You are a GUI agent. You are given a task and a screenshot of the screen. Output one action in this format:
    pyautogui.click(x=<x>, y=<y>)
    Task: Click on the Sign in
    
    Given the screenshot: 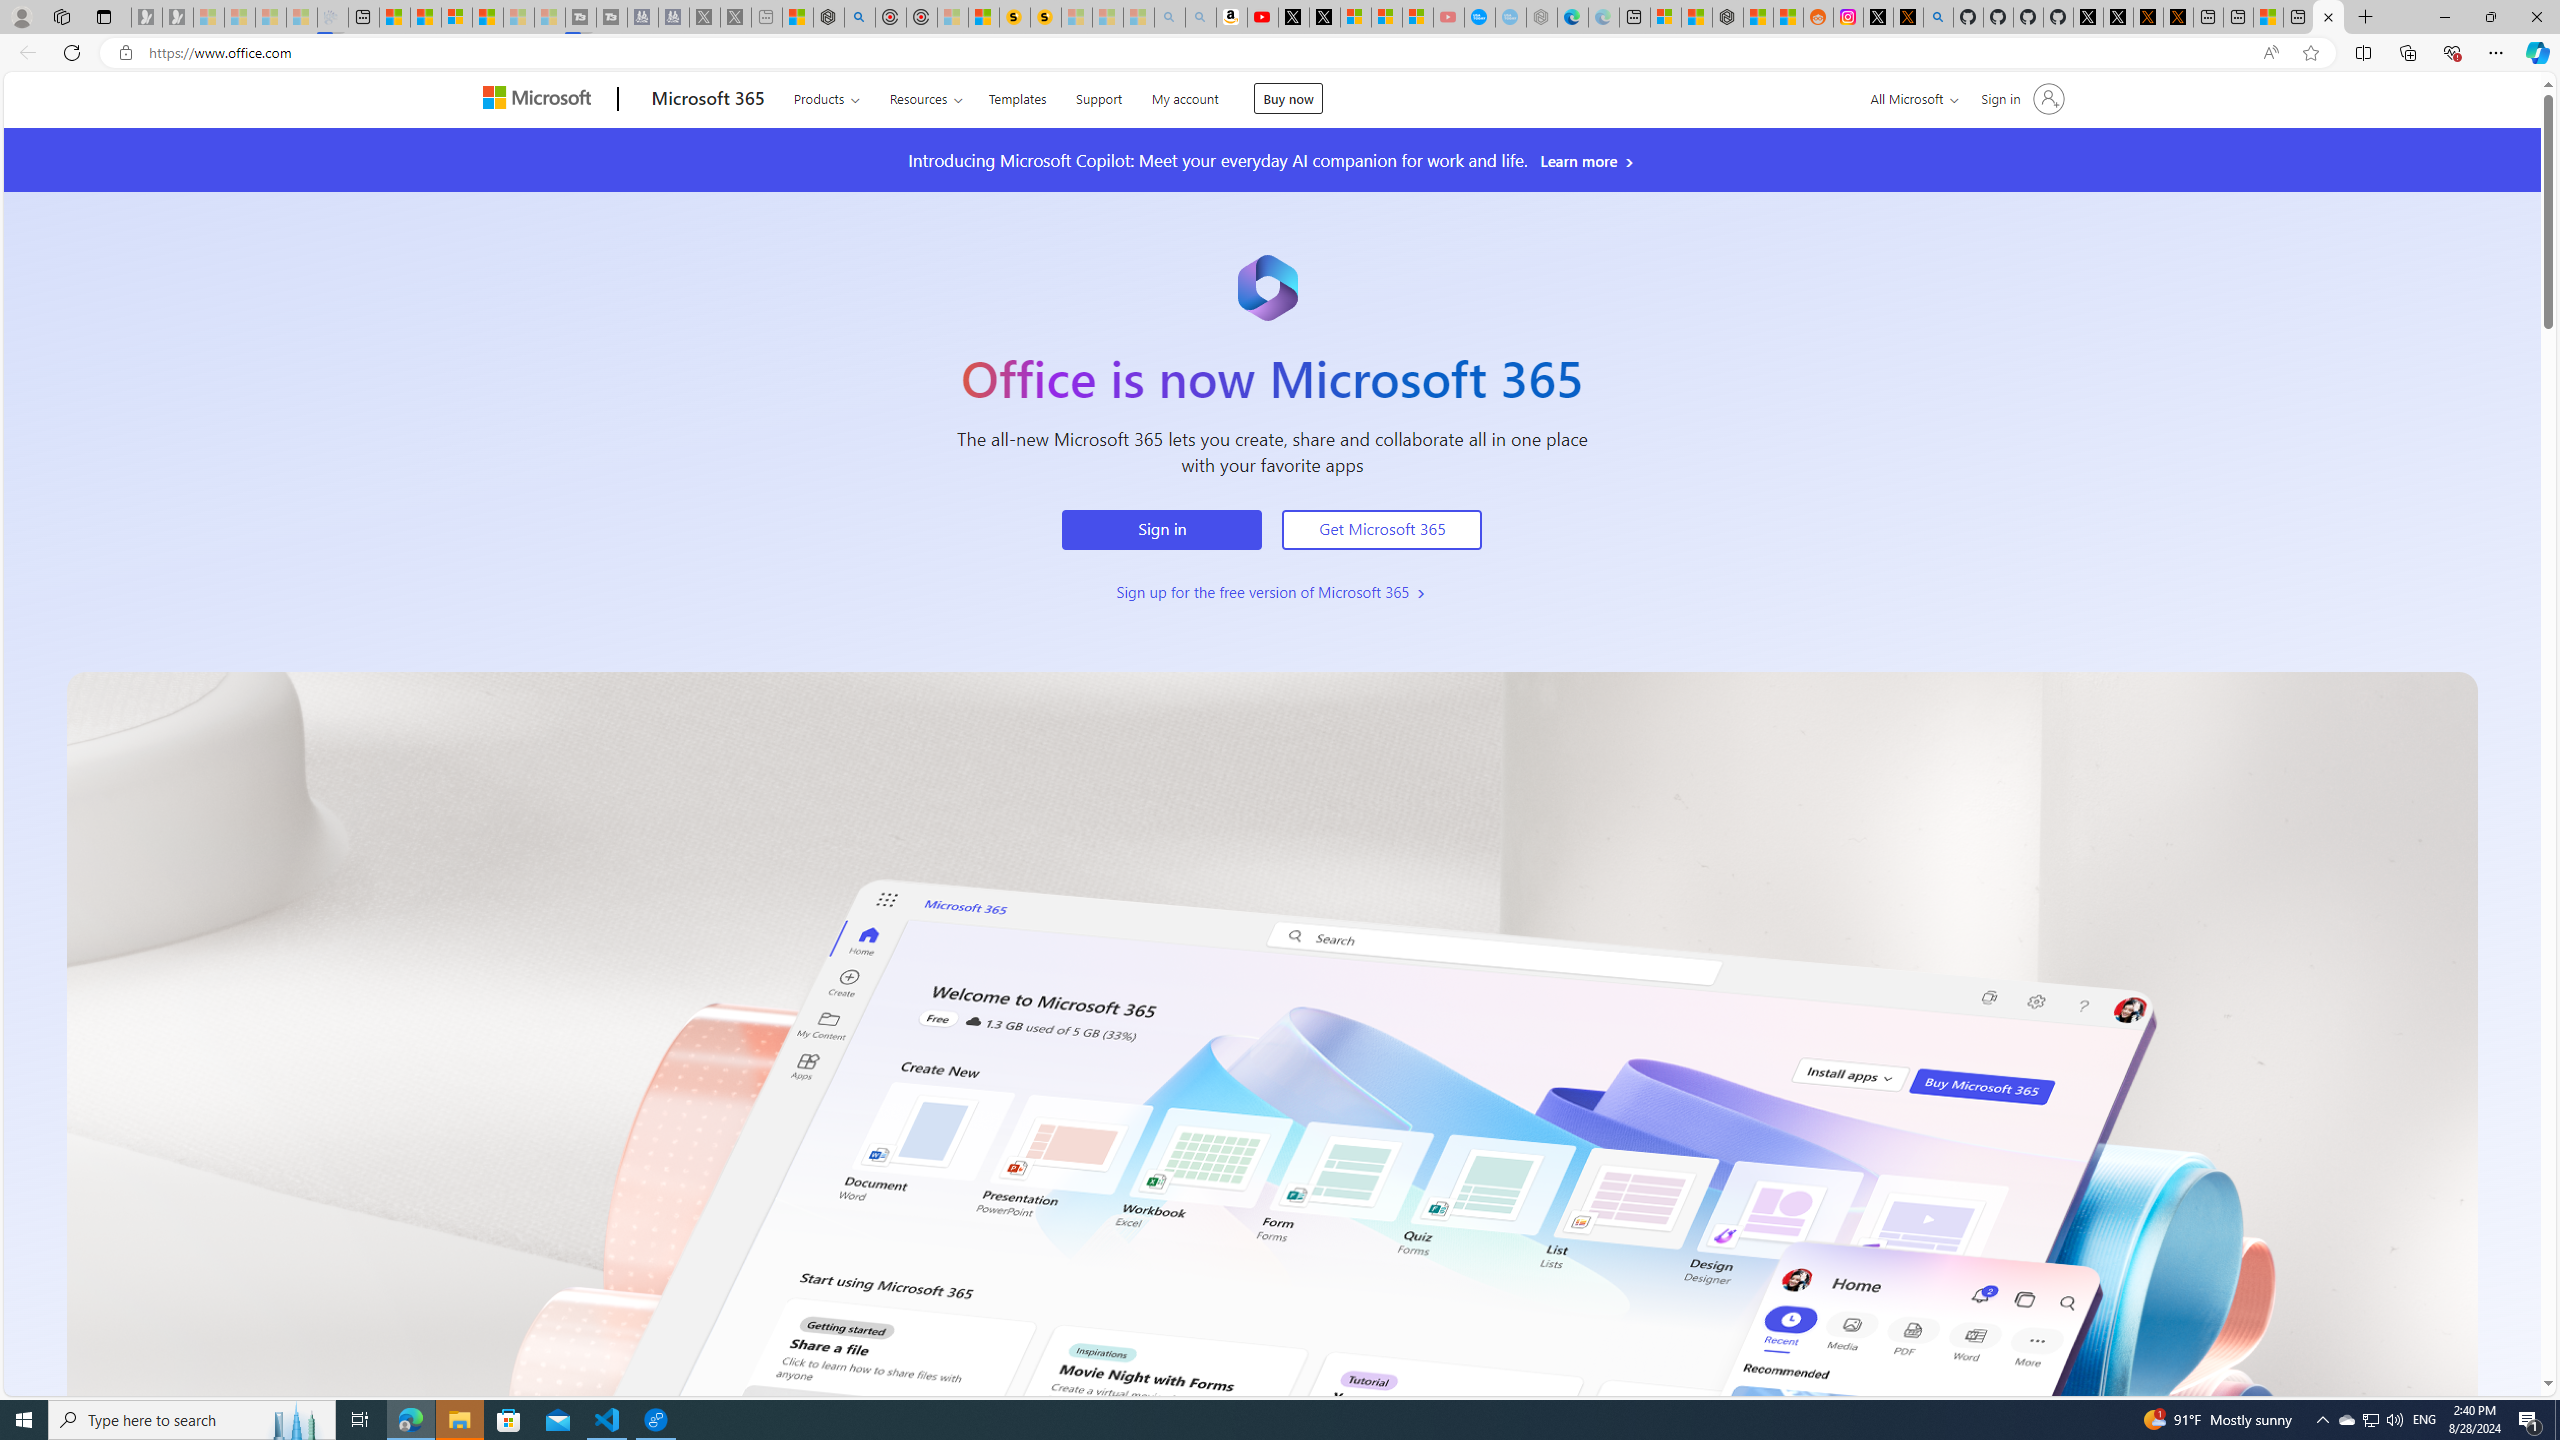 What is the action you would take?
    pyautogui.click(x=1162, y=530)
    